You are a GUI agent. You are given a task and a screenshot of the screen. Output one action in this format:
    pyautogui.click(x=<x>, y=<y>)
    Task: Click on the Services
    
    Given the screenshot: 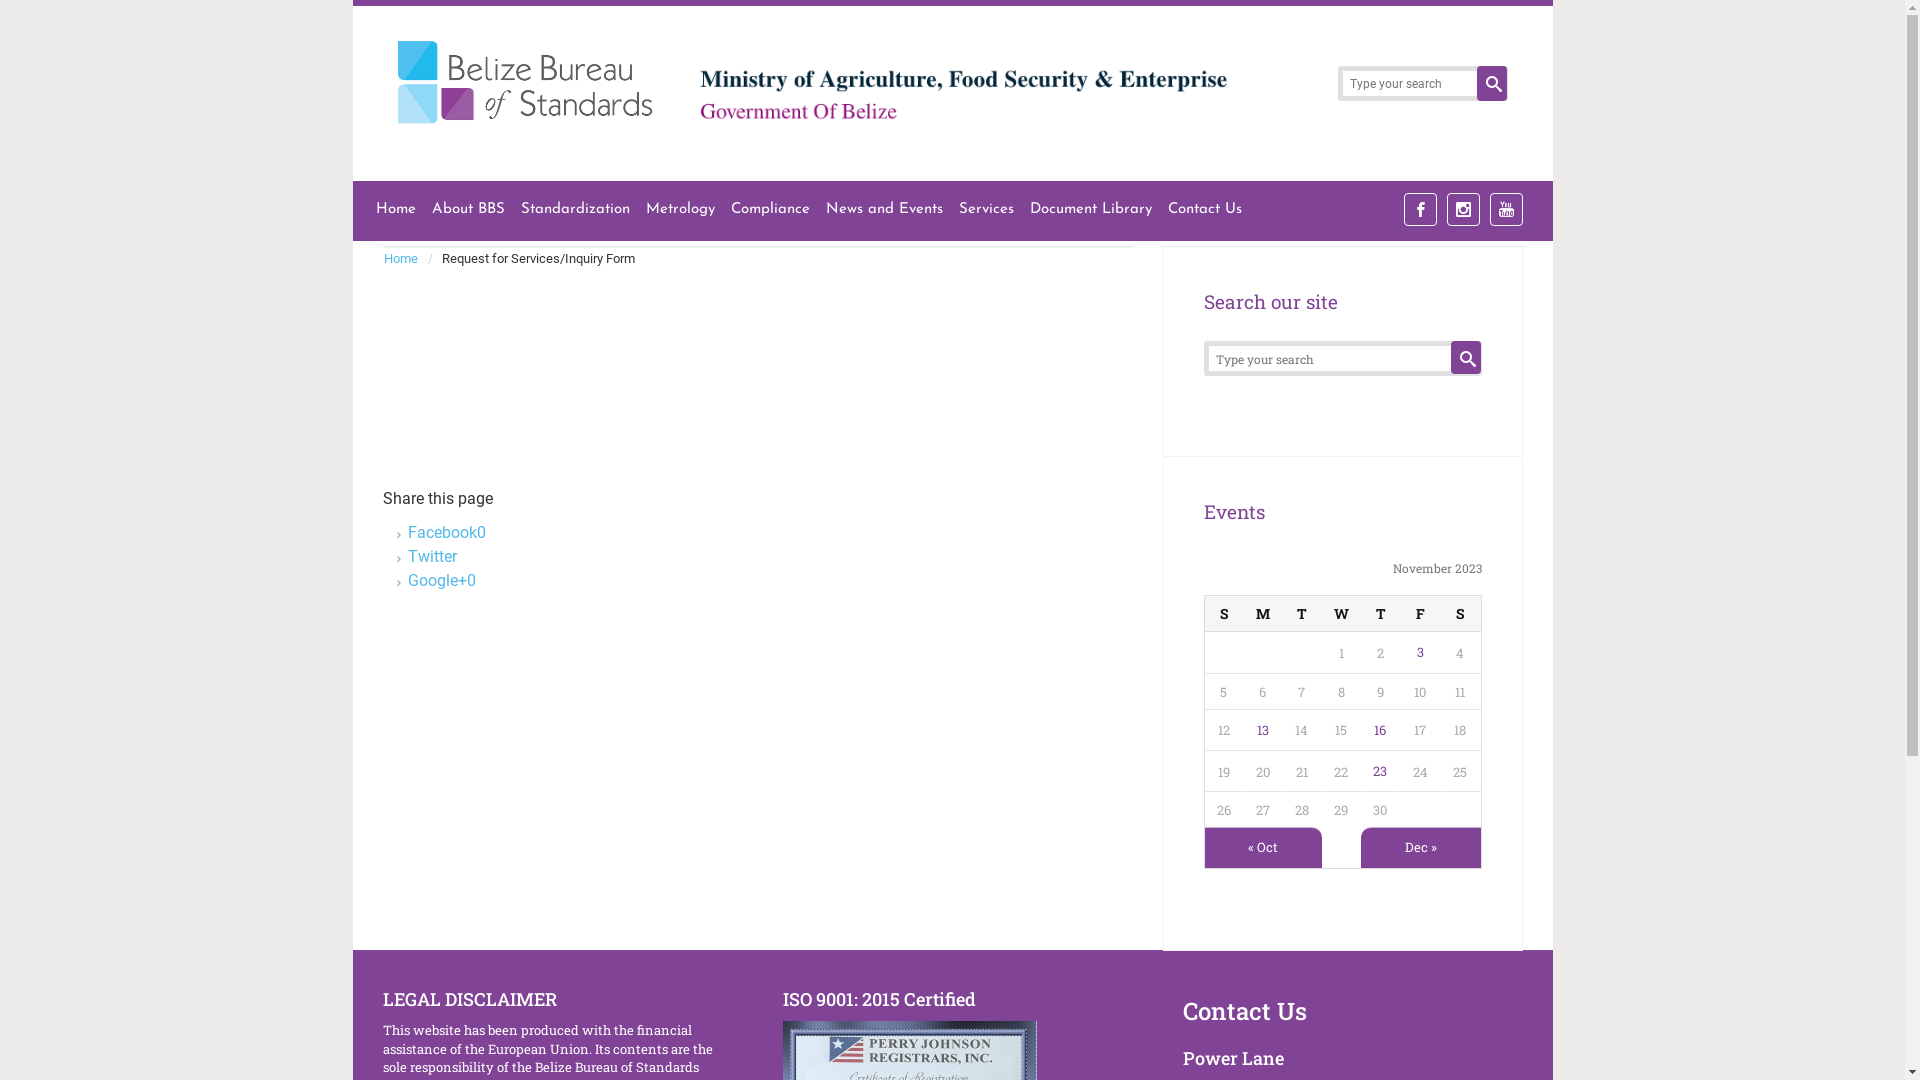 What is the action you would take?
    pyautogui.click(x=986, y=210)
    